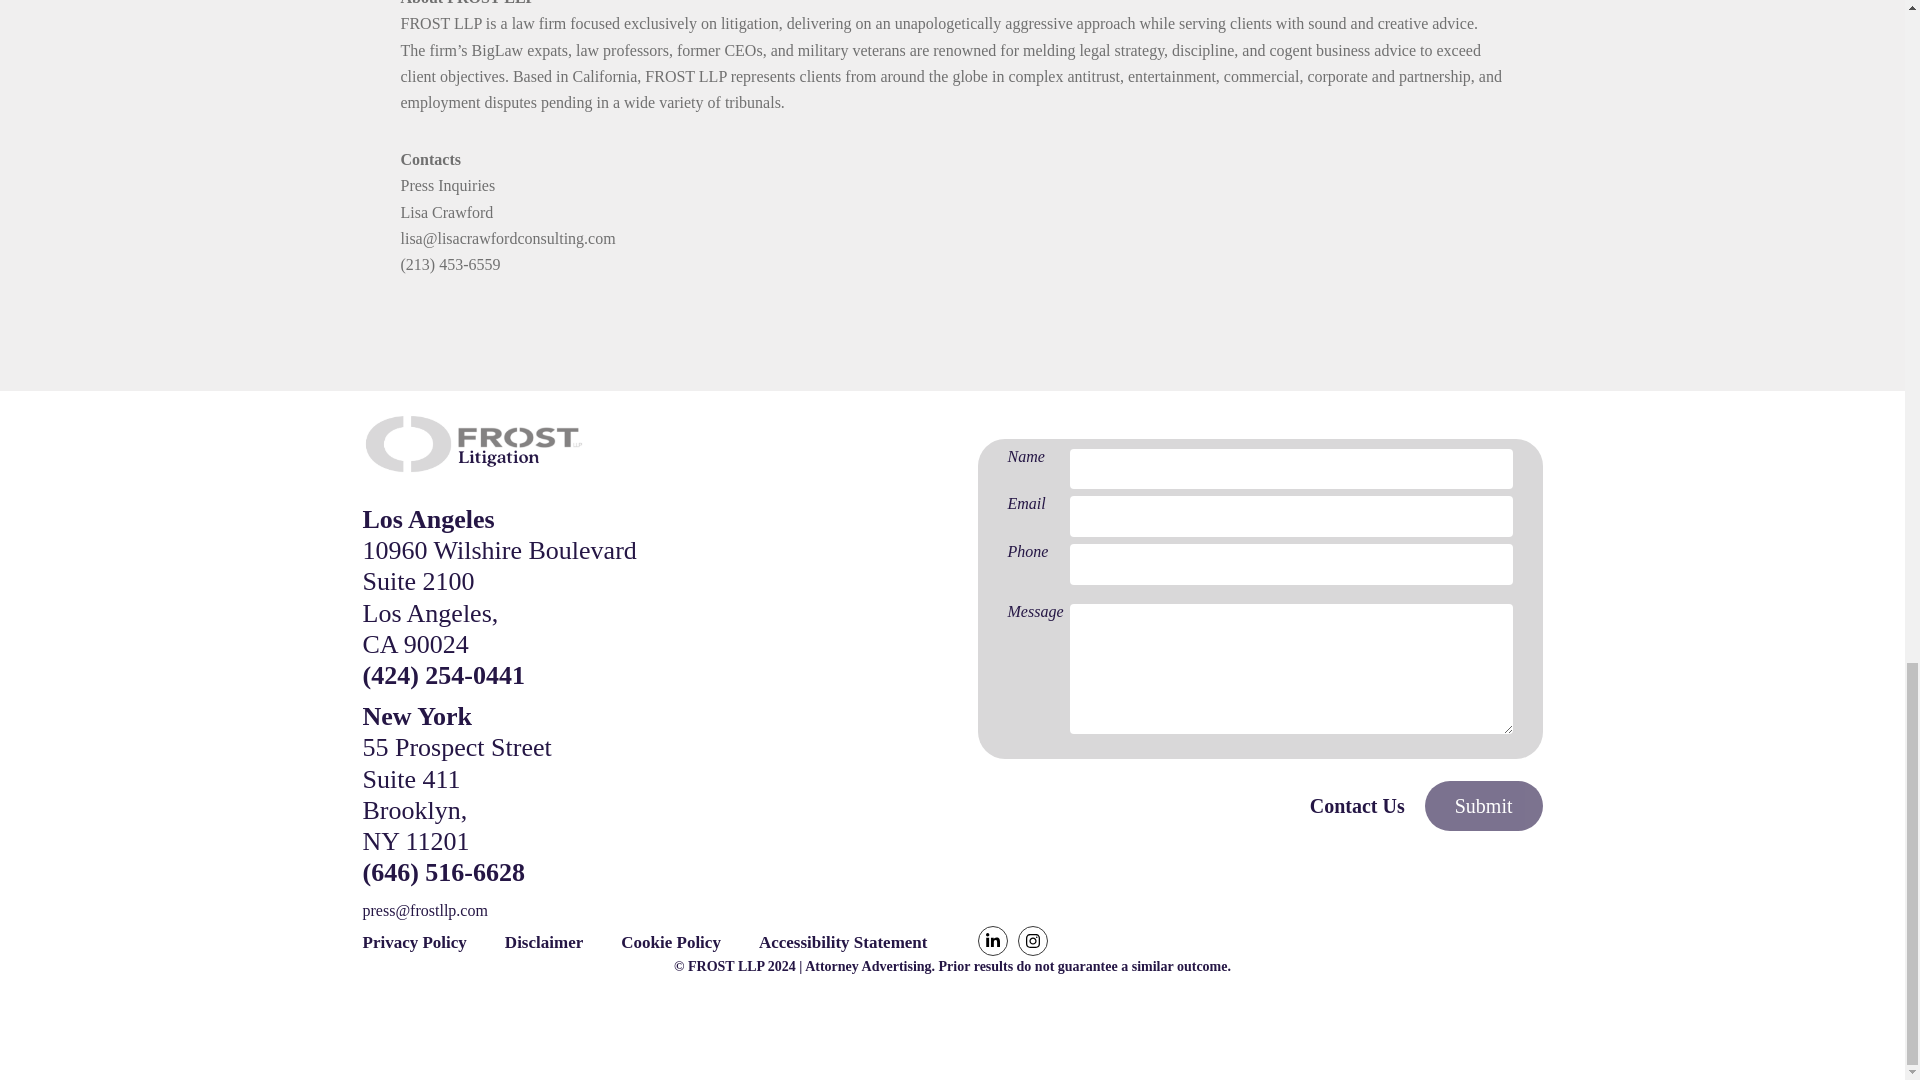 This screenshot has width=1920, height=1080. What do you see at coordinates (670, 942) in the screenshot?
I see `Cookie Policy` at bounding box center [670, 942].